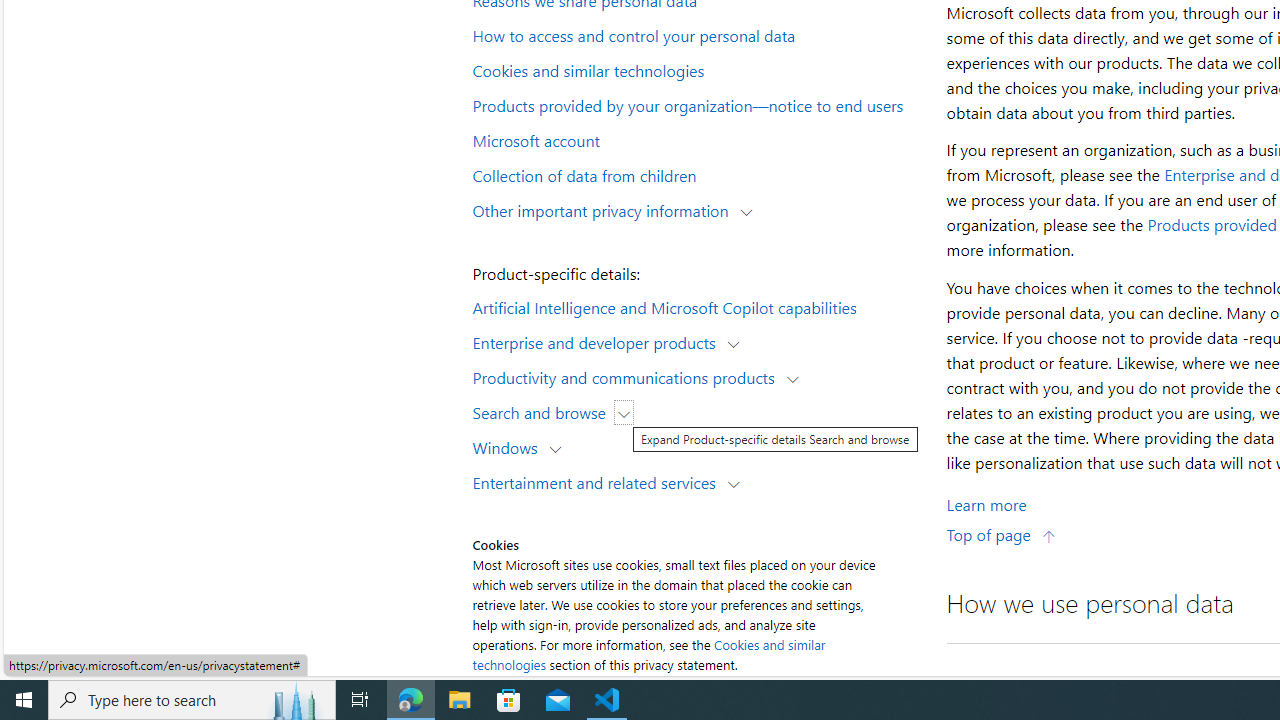  I want to click on Search and browse, so click(544, 412).